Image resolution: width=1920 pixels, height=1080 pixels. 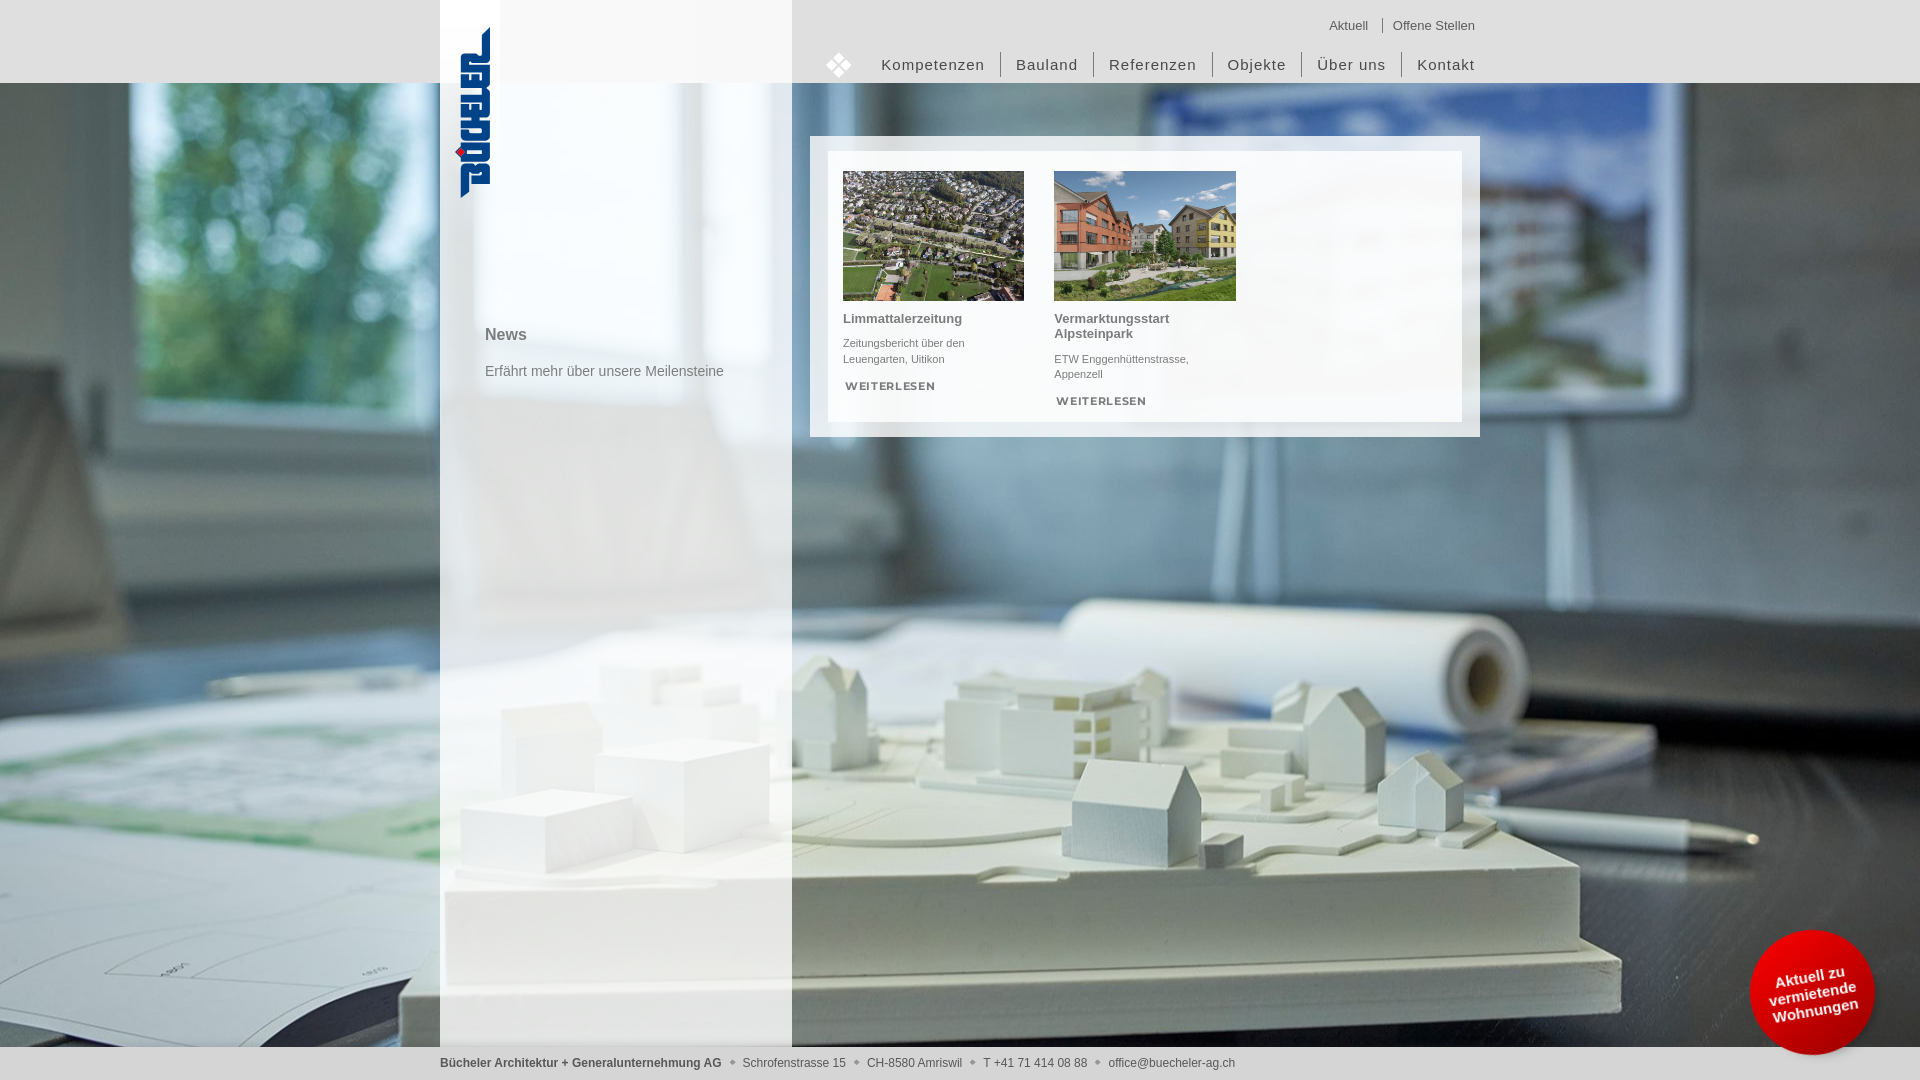 I want to click on T +41 71 414 08 88, so click(x=1035, y=1063).